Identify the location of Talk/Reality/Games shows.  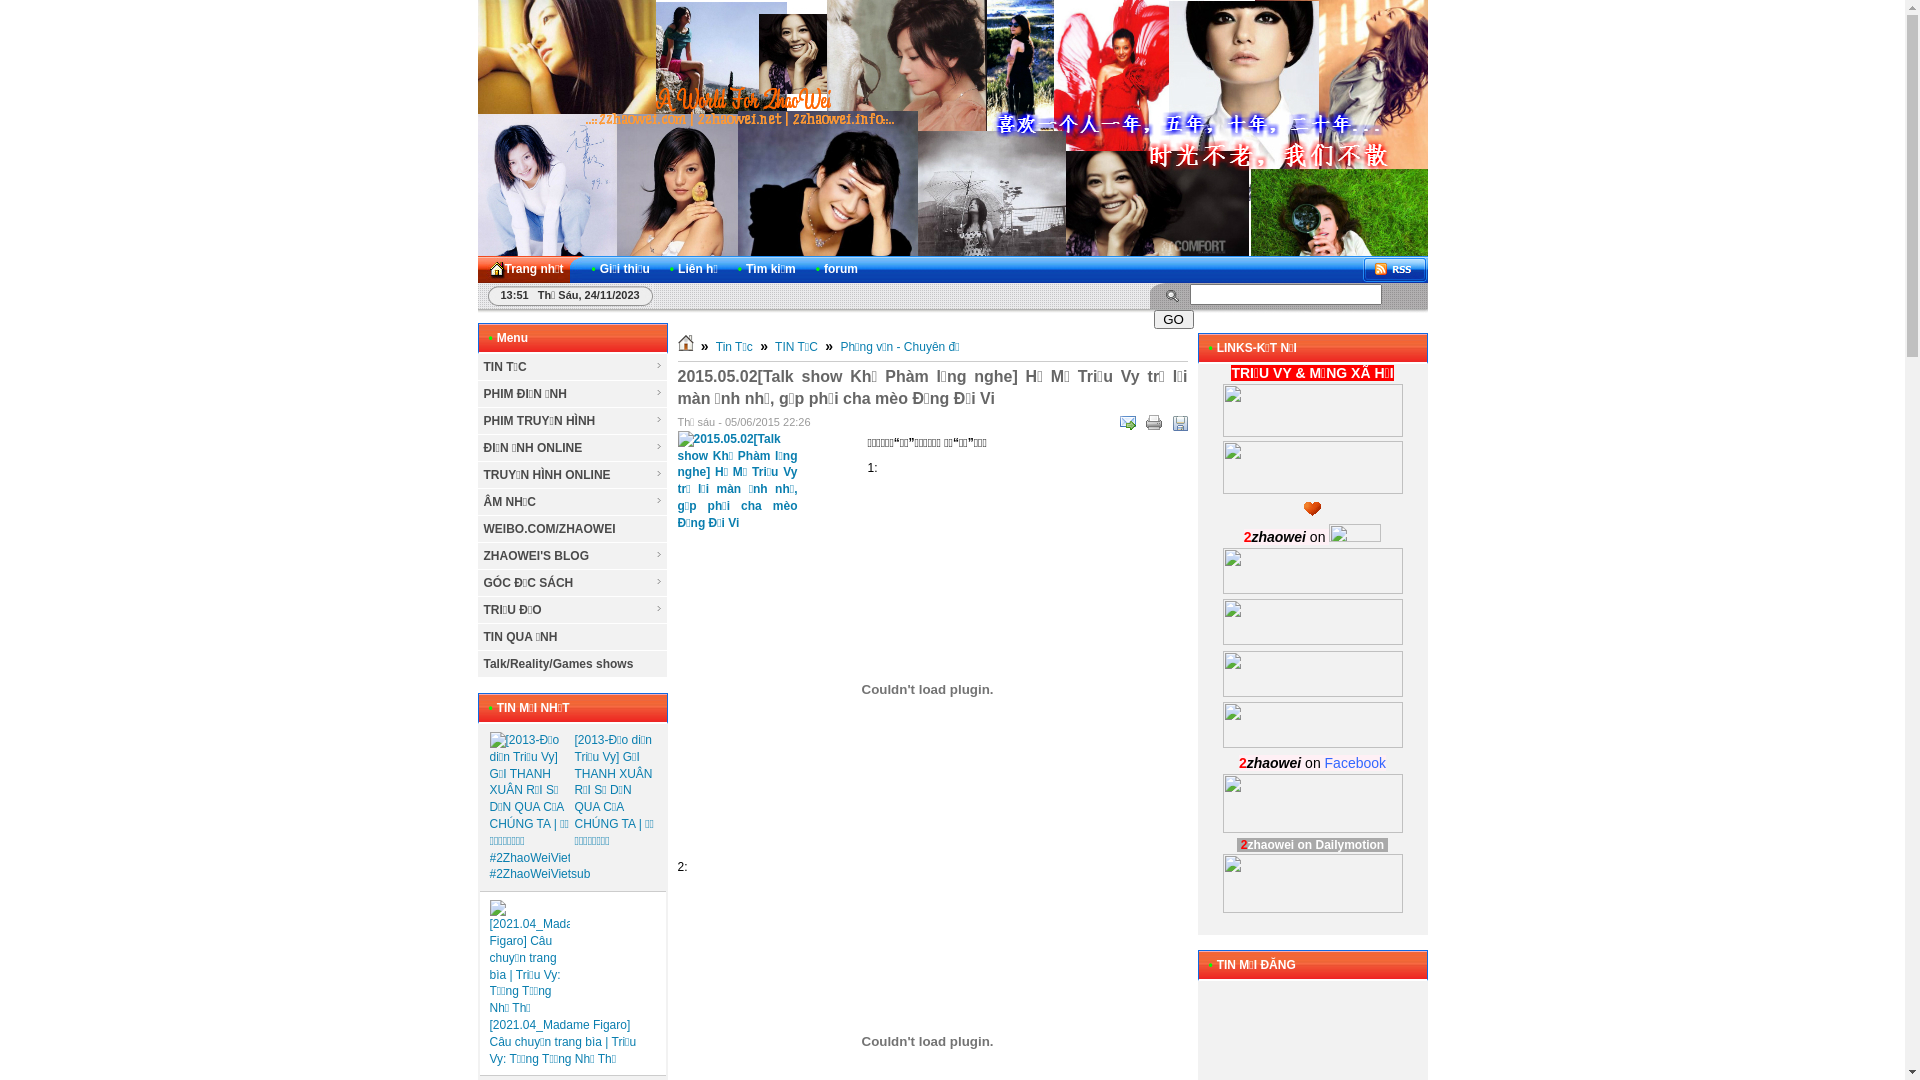
(573, 664).